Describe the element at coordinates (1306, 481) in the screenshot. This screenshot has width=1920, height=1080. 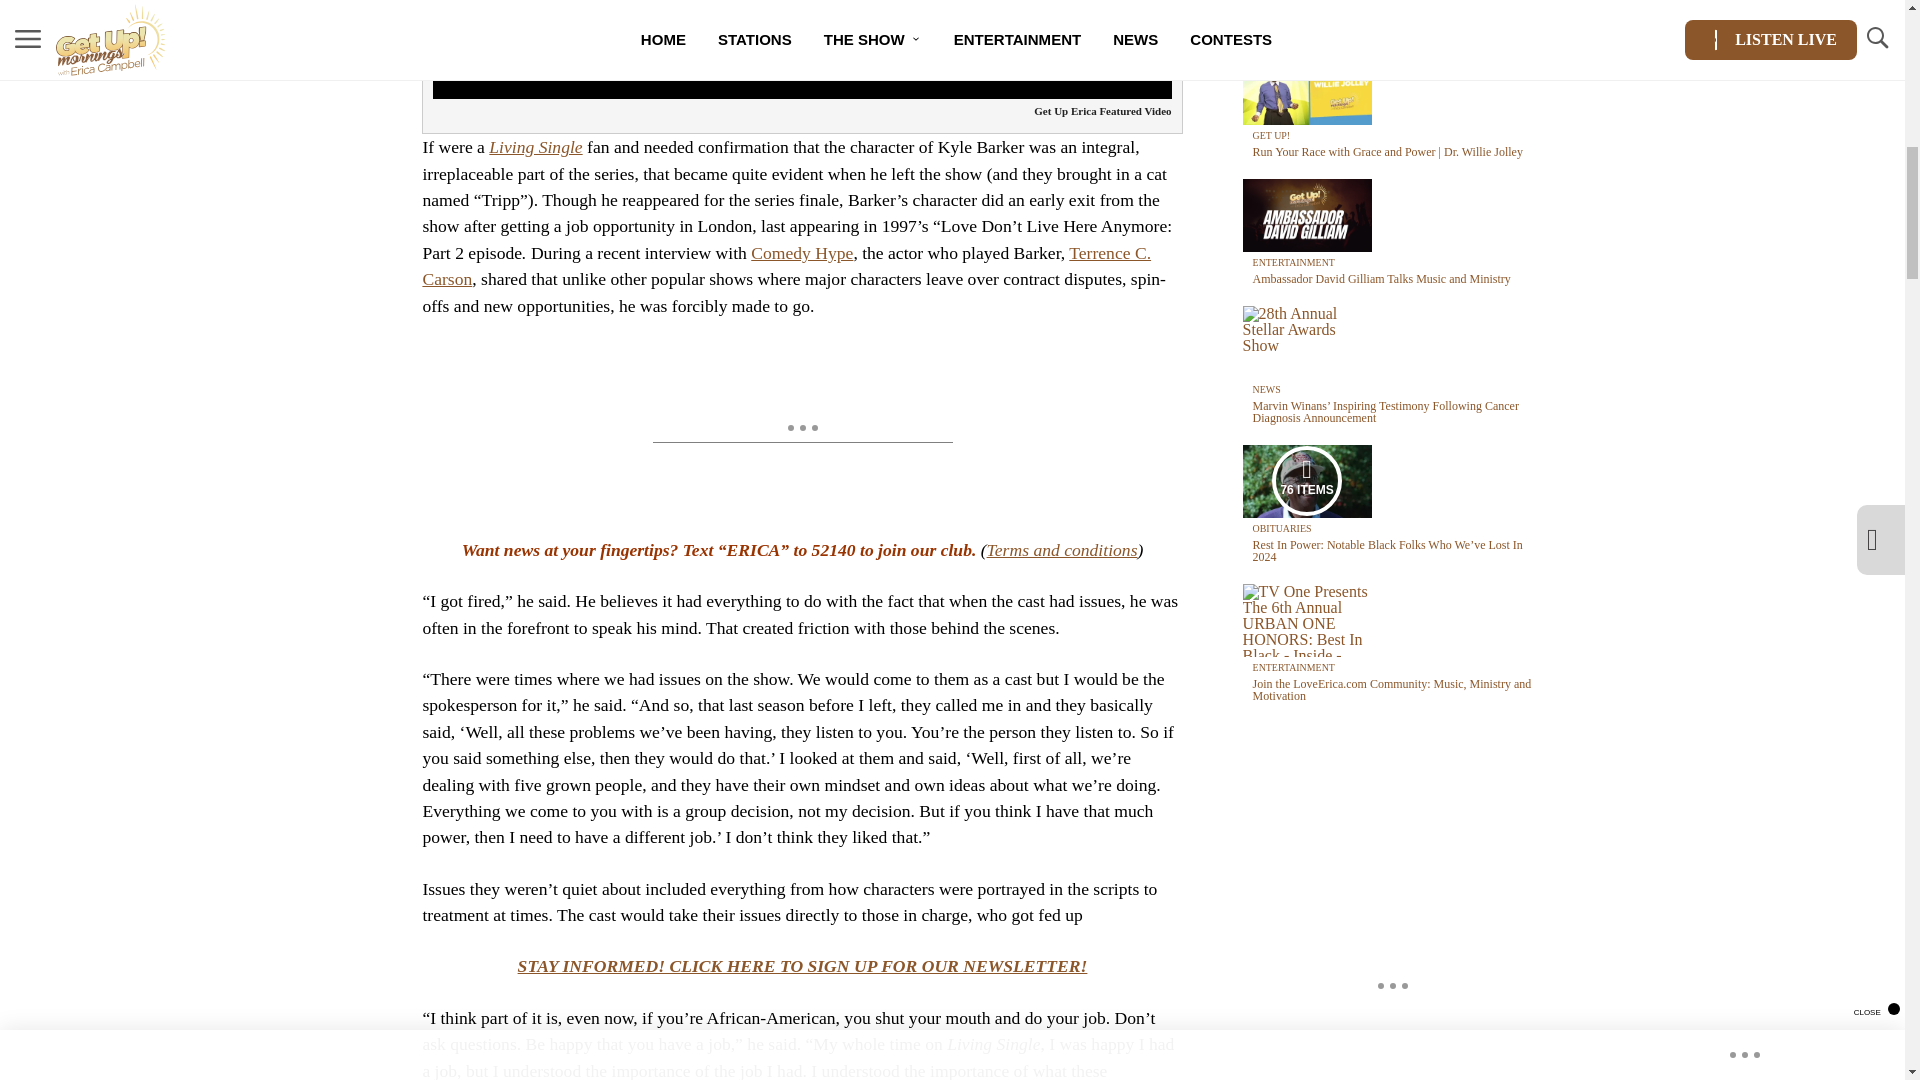
I see `Media Playlist` at that location.